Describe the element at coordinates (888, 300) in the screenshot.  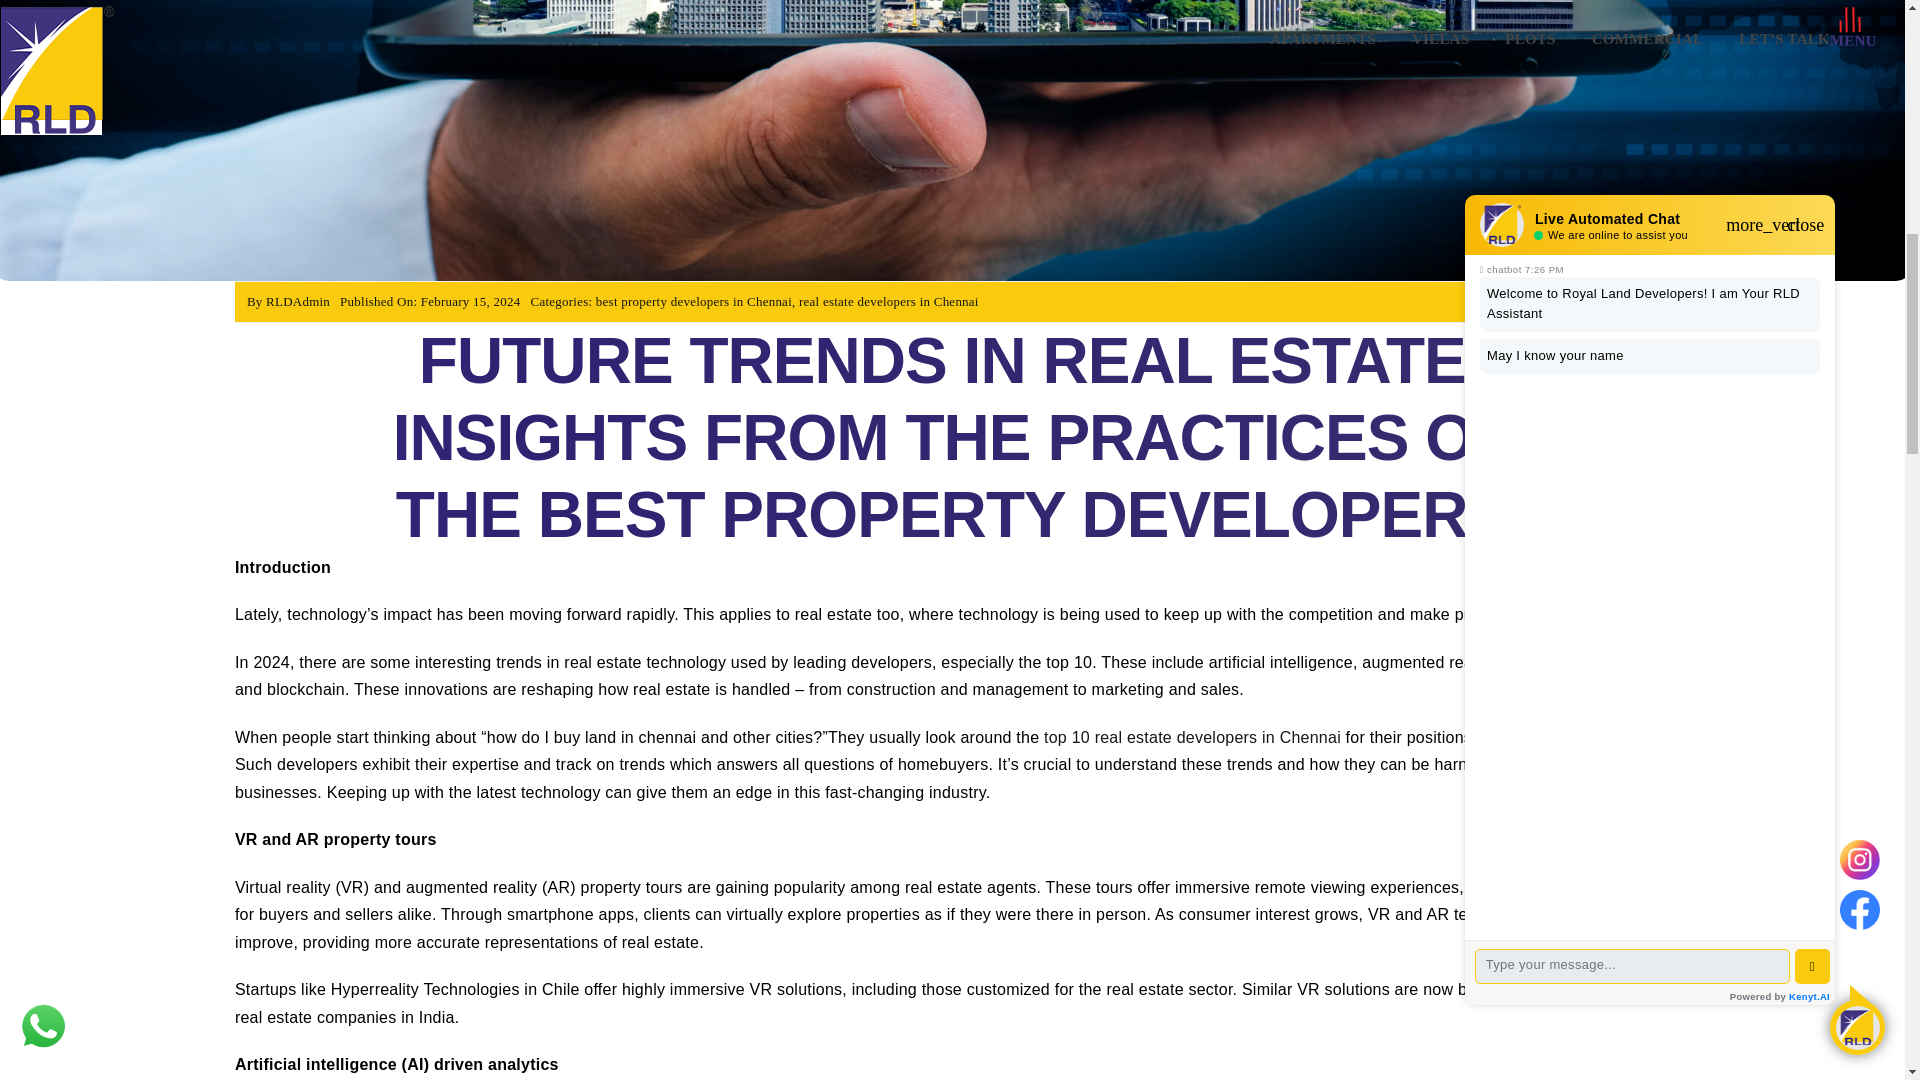
I see `real estate developers in Chennai` at that location.